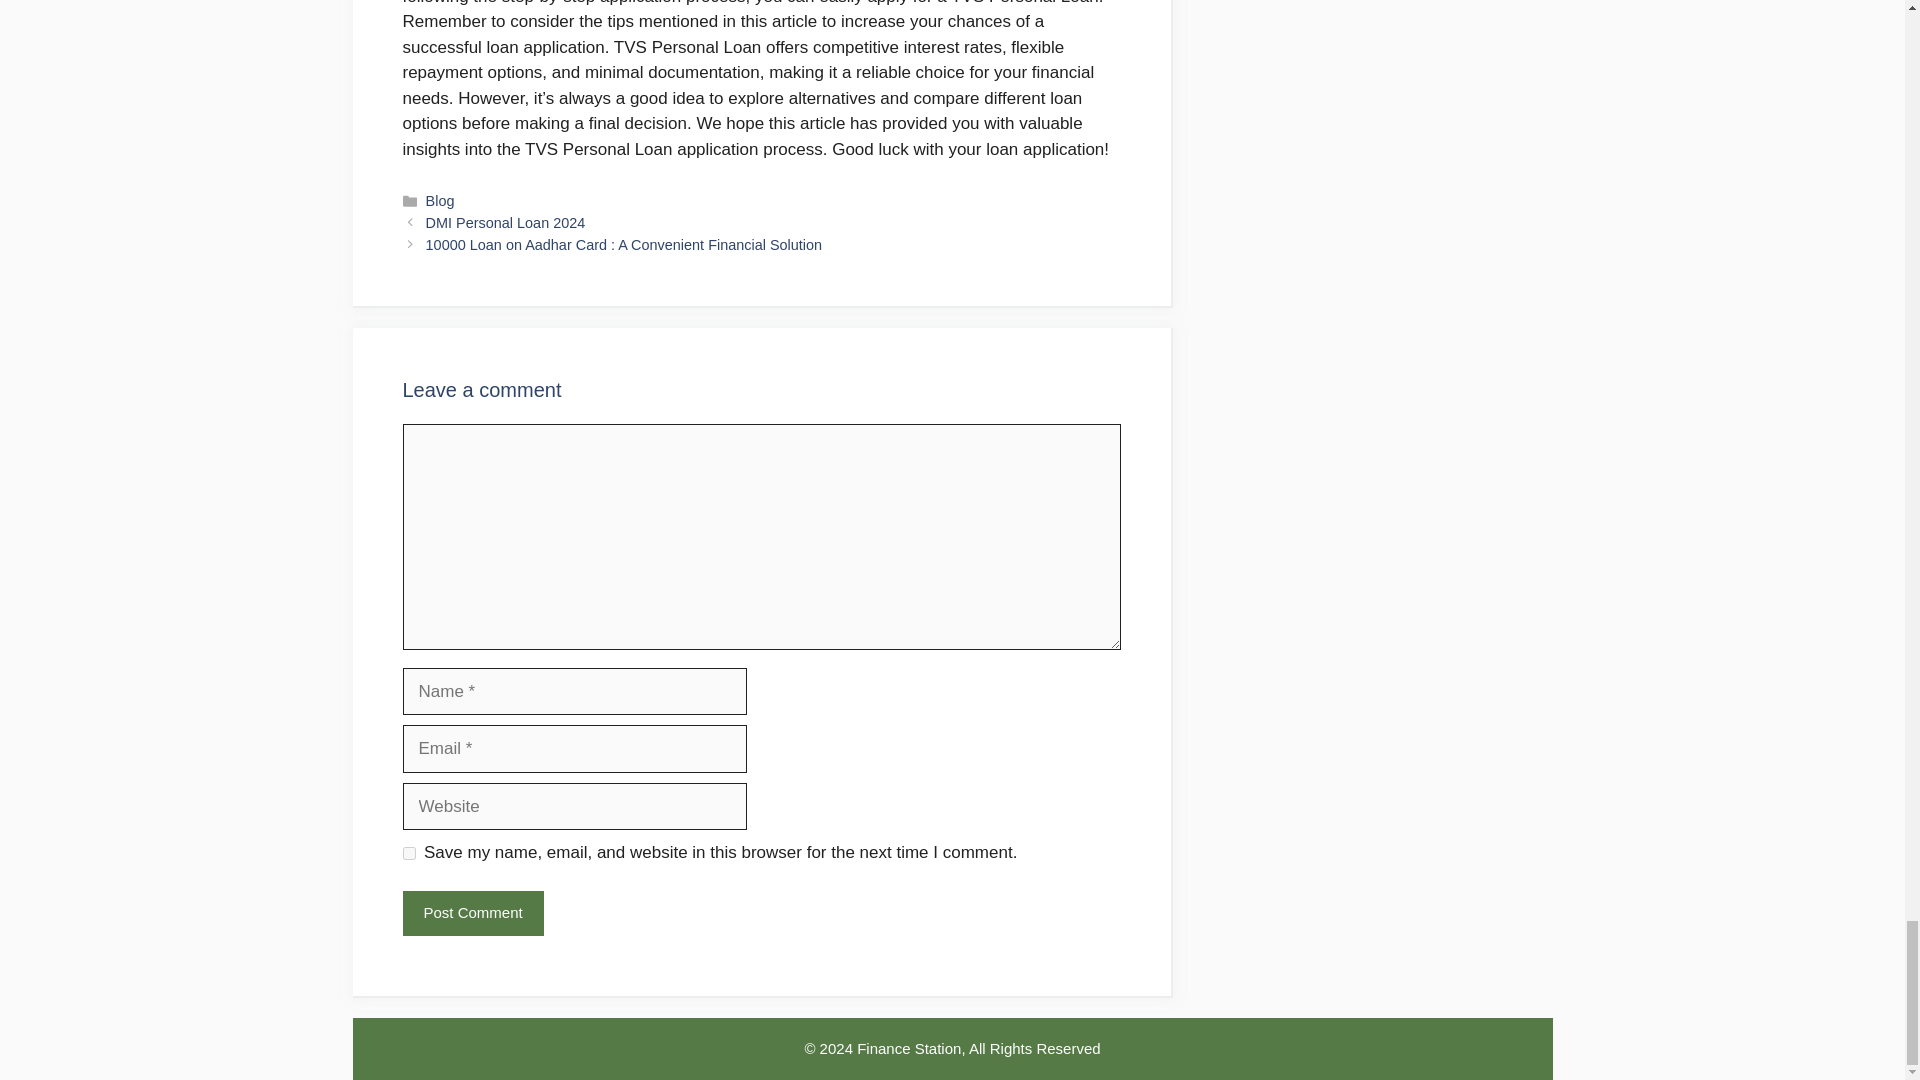 This screenshot has width=1920, height=1080. I want to click on Post Comment, so click(472, 914).